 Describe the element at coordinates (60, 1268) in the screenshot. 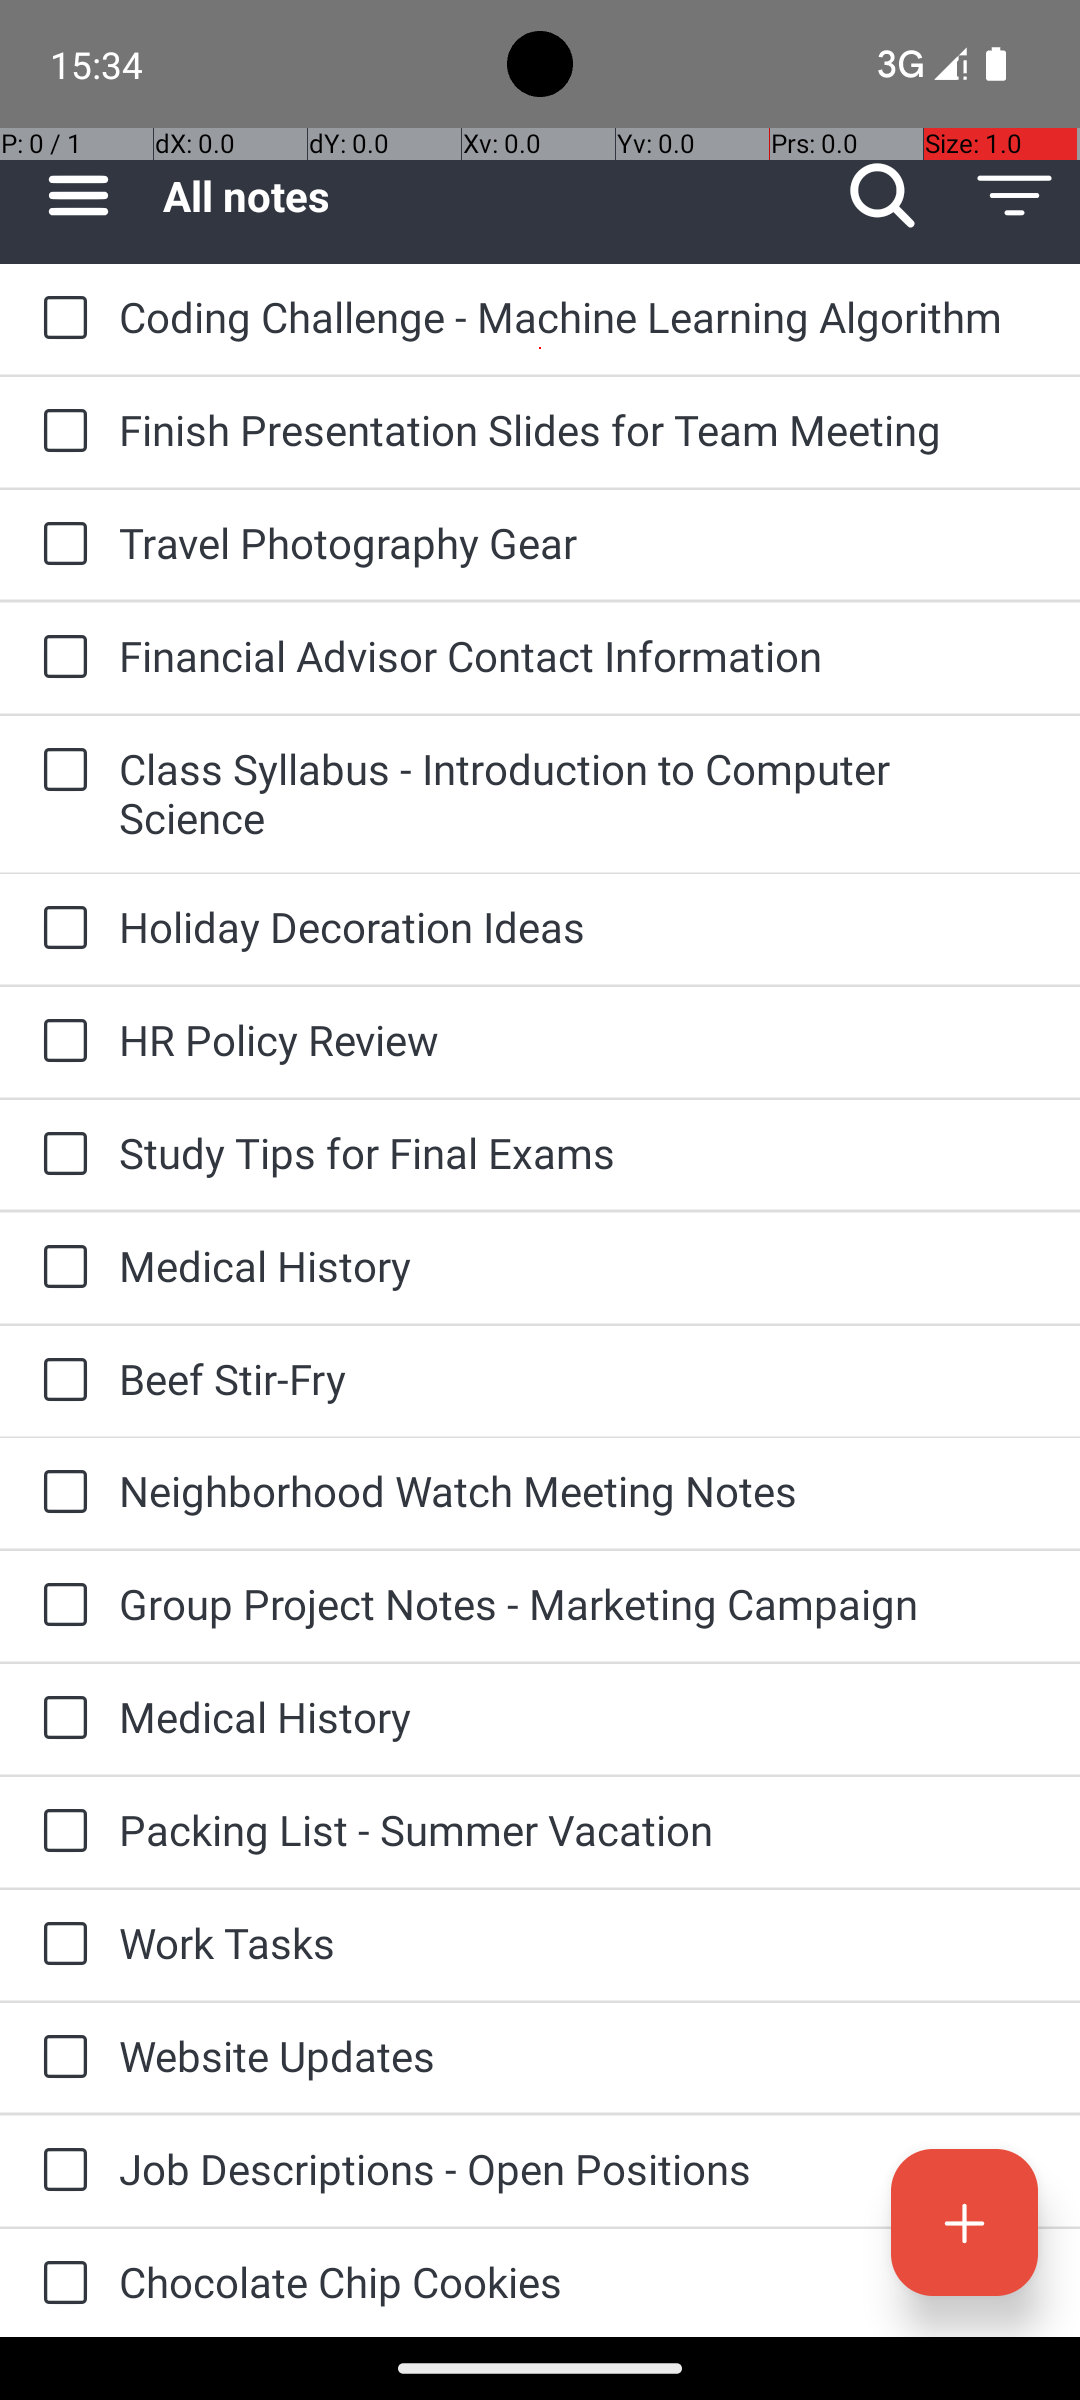

I see `to-do: Medical History` at that location.